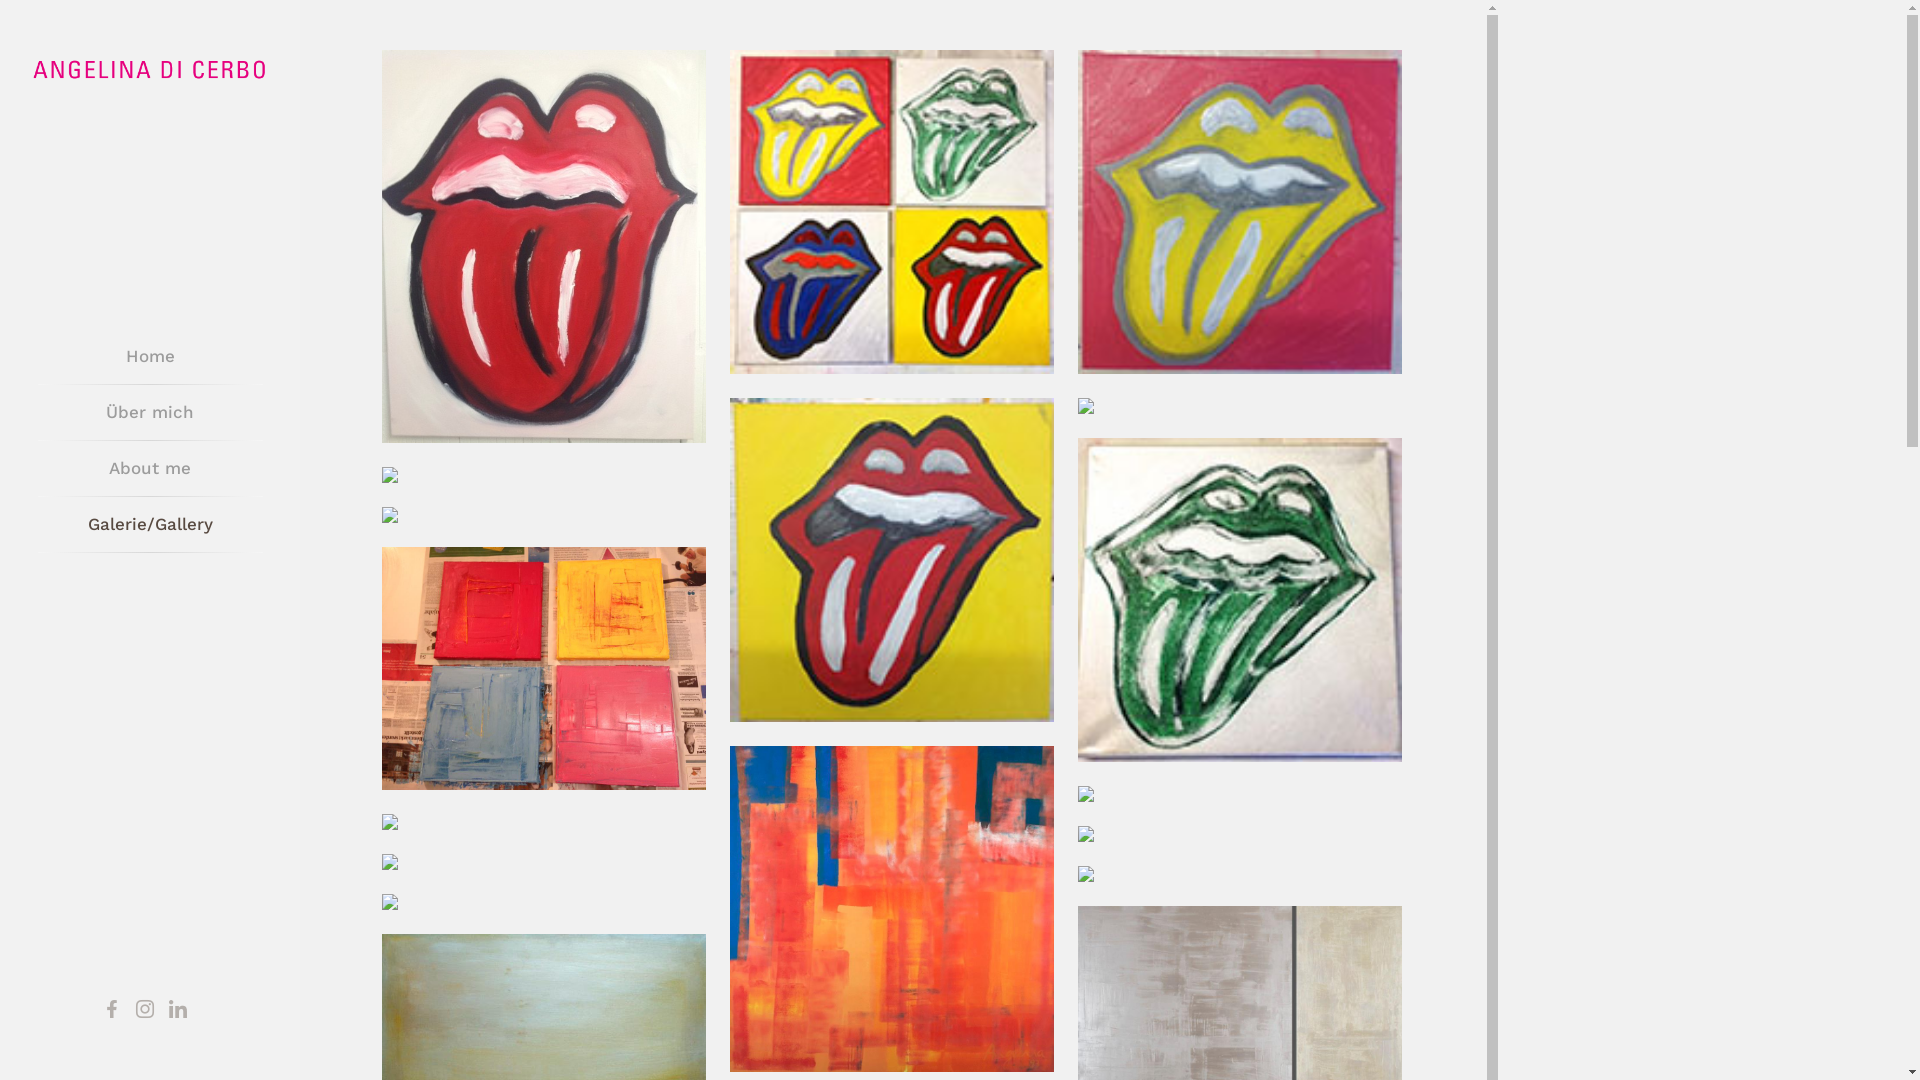 This screenshot has width=1920, height=1080. What do you see at coordinates (544, 475) in the screenshot?
I see `Traffic` at bounding box center [544, 475].